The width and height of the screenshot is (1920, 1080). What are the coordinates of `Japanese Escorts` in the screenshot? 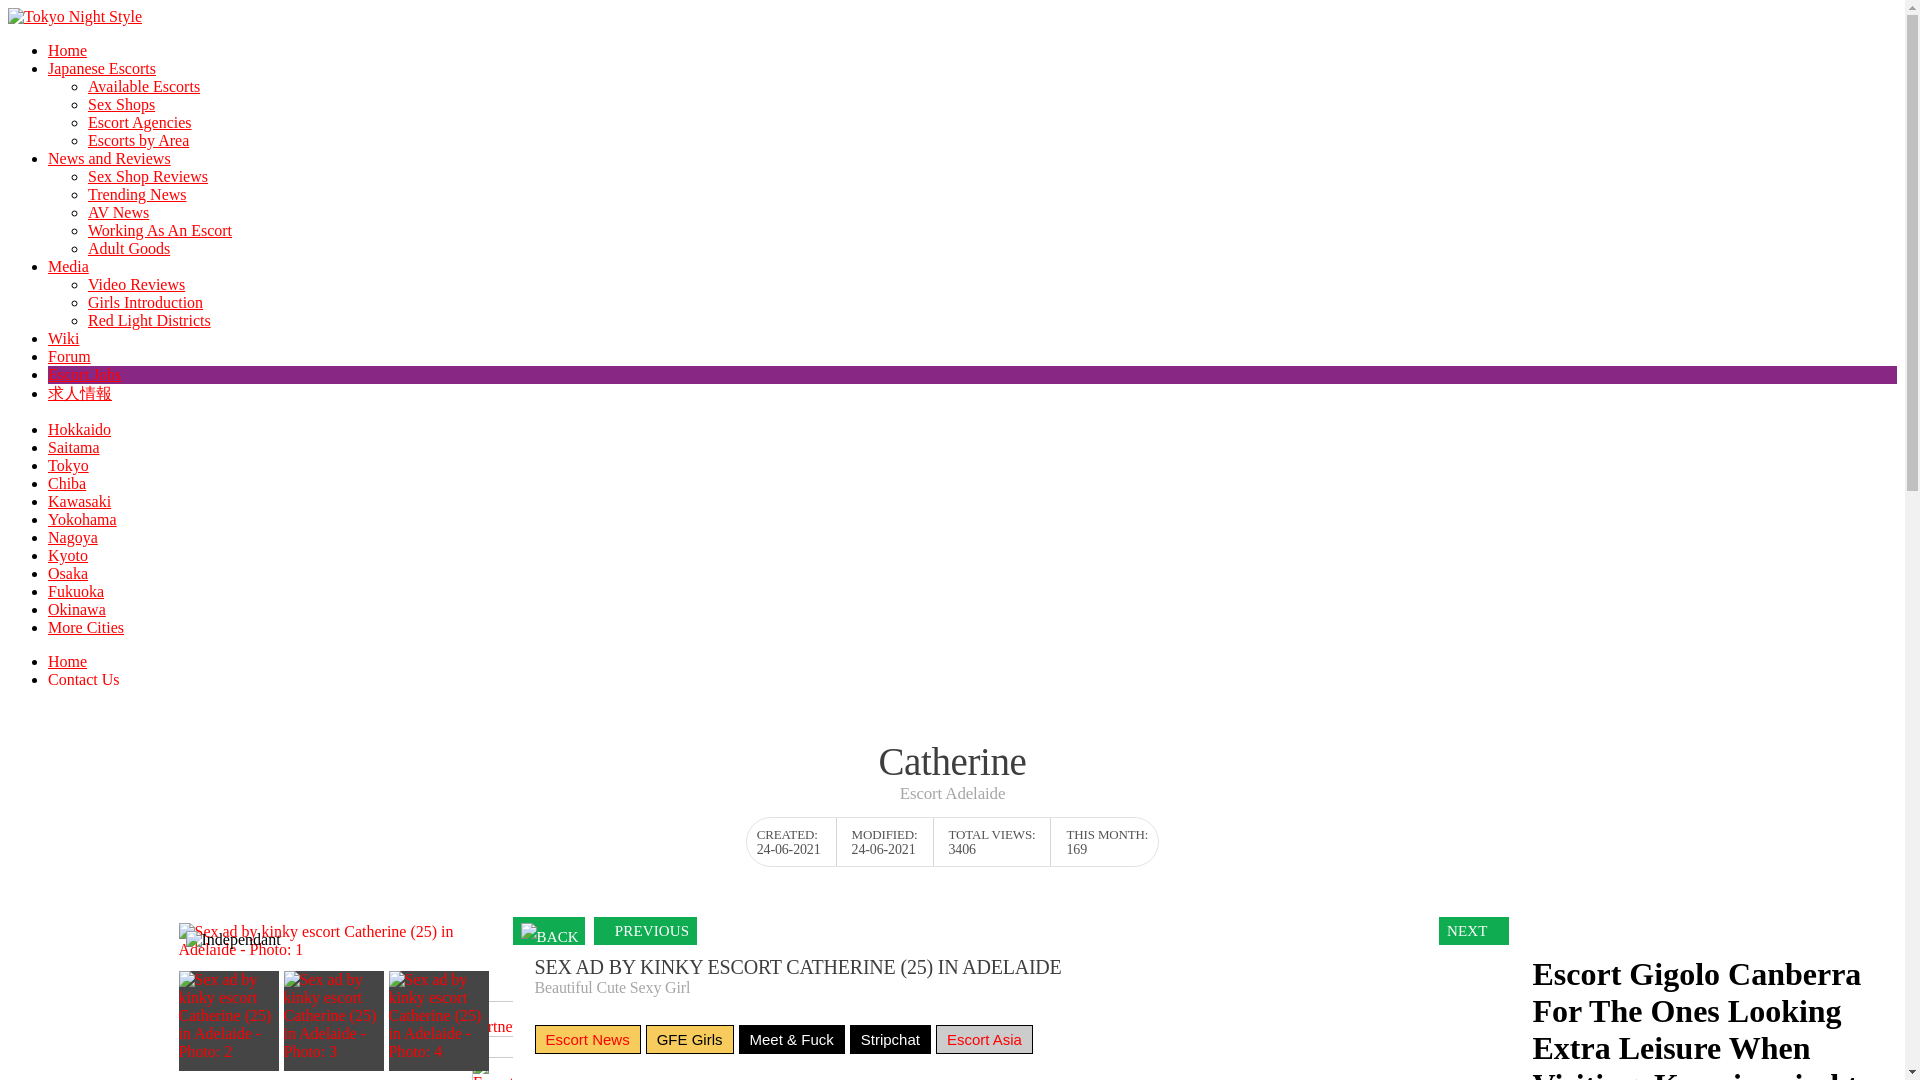 It's located at (102, 68).